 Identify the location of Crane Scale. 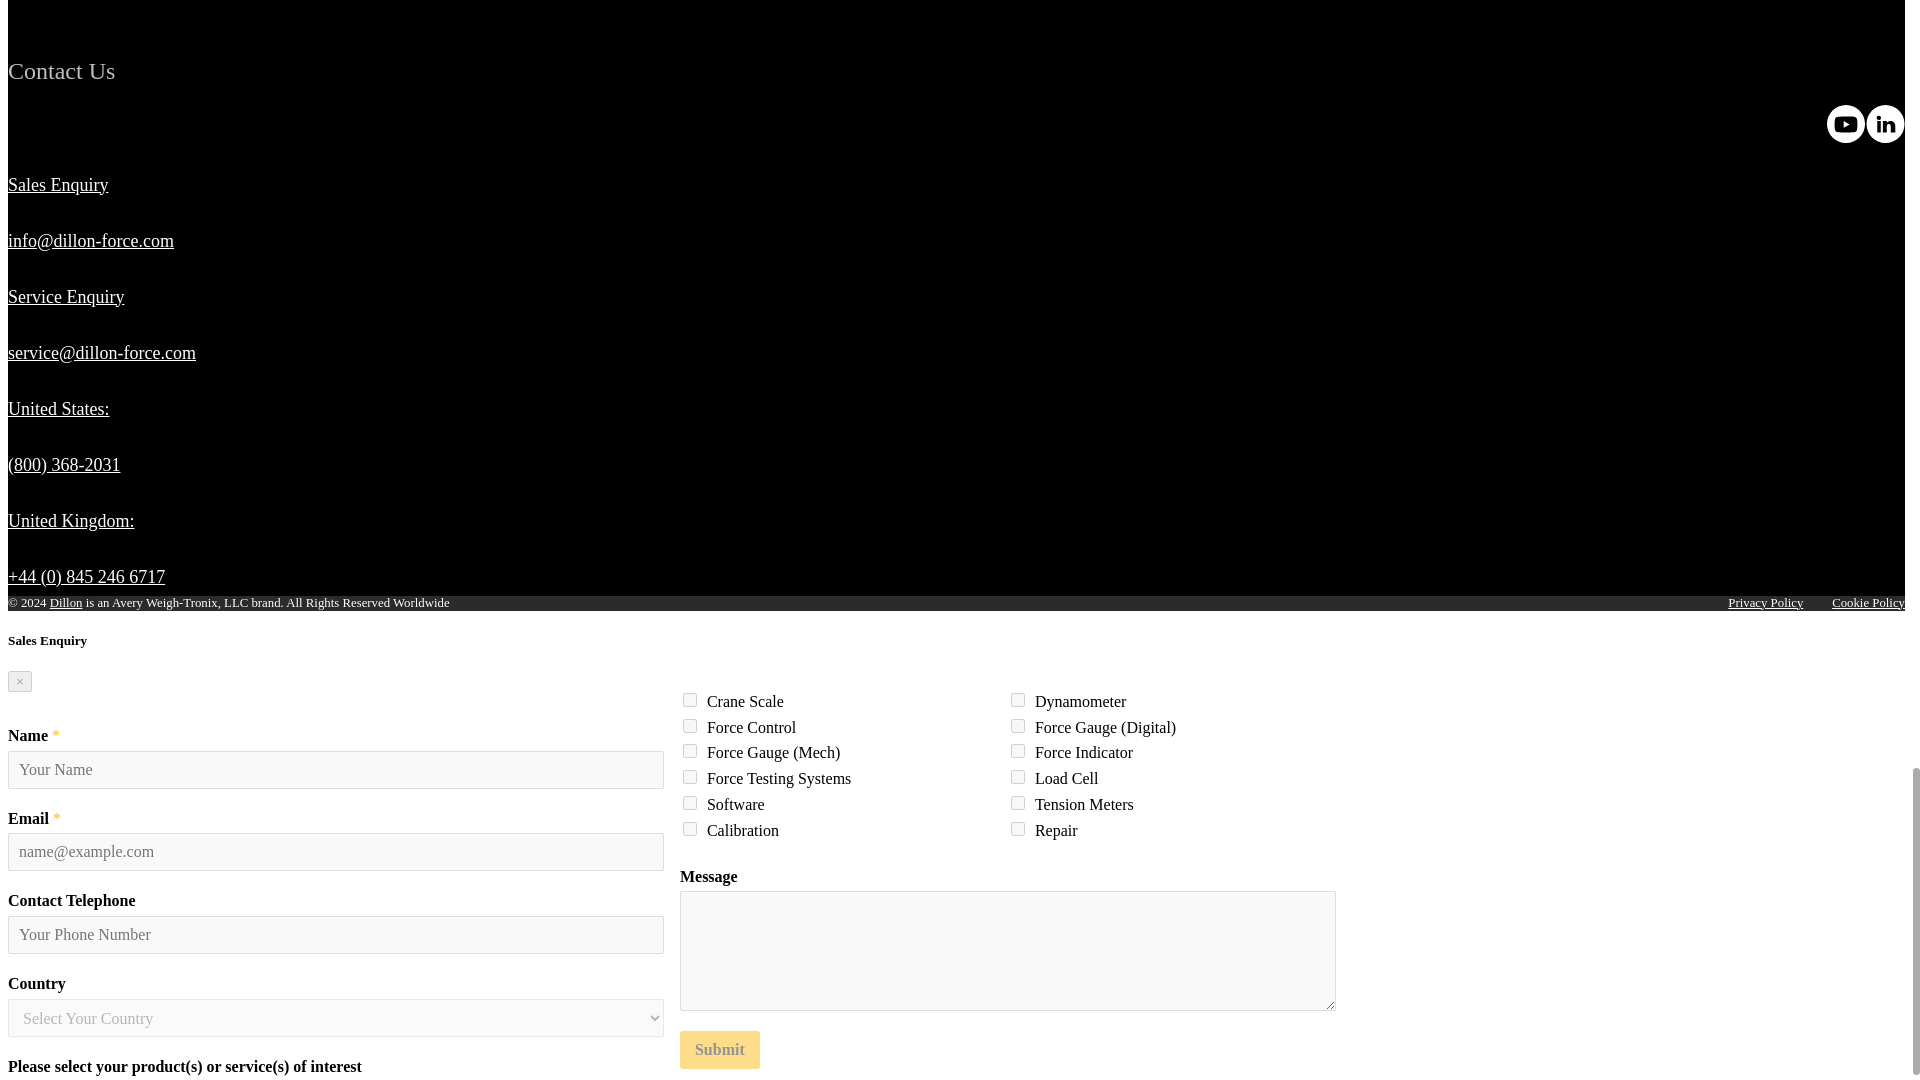
(690, 700).